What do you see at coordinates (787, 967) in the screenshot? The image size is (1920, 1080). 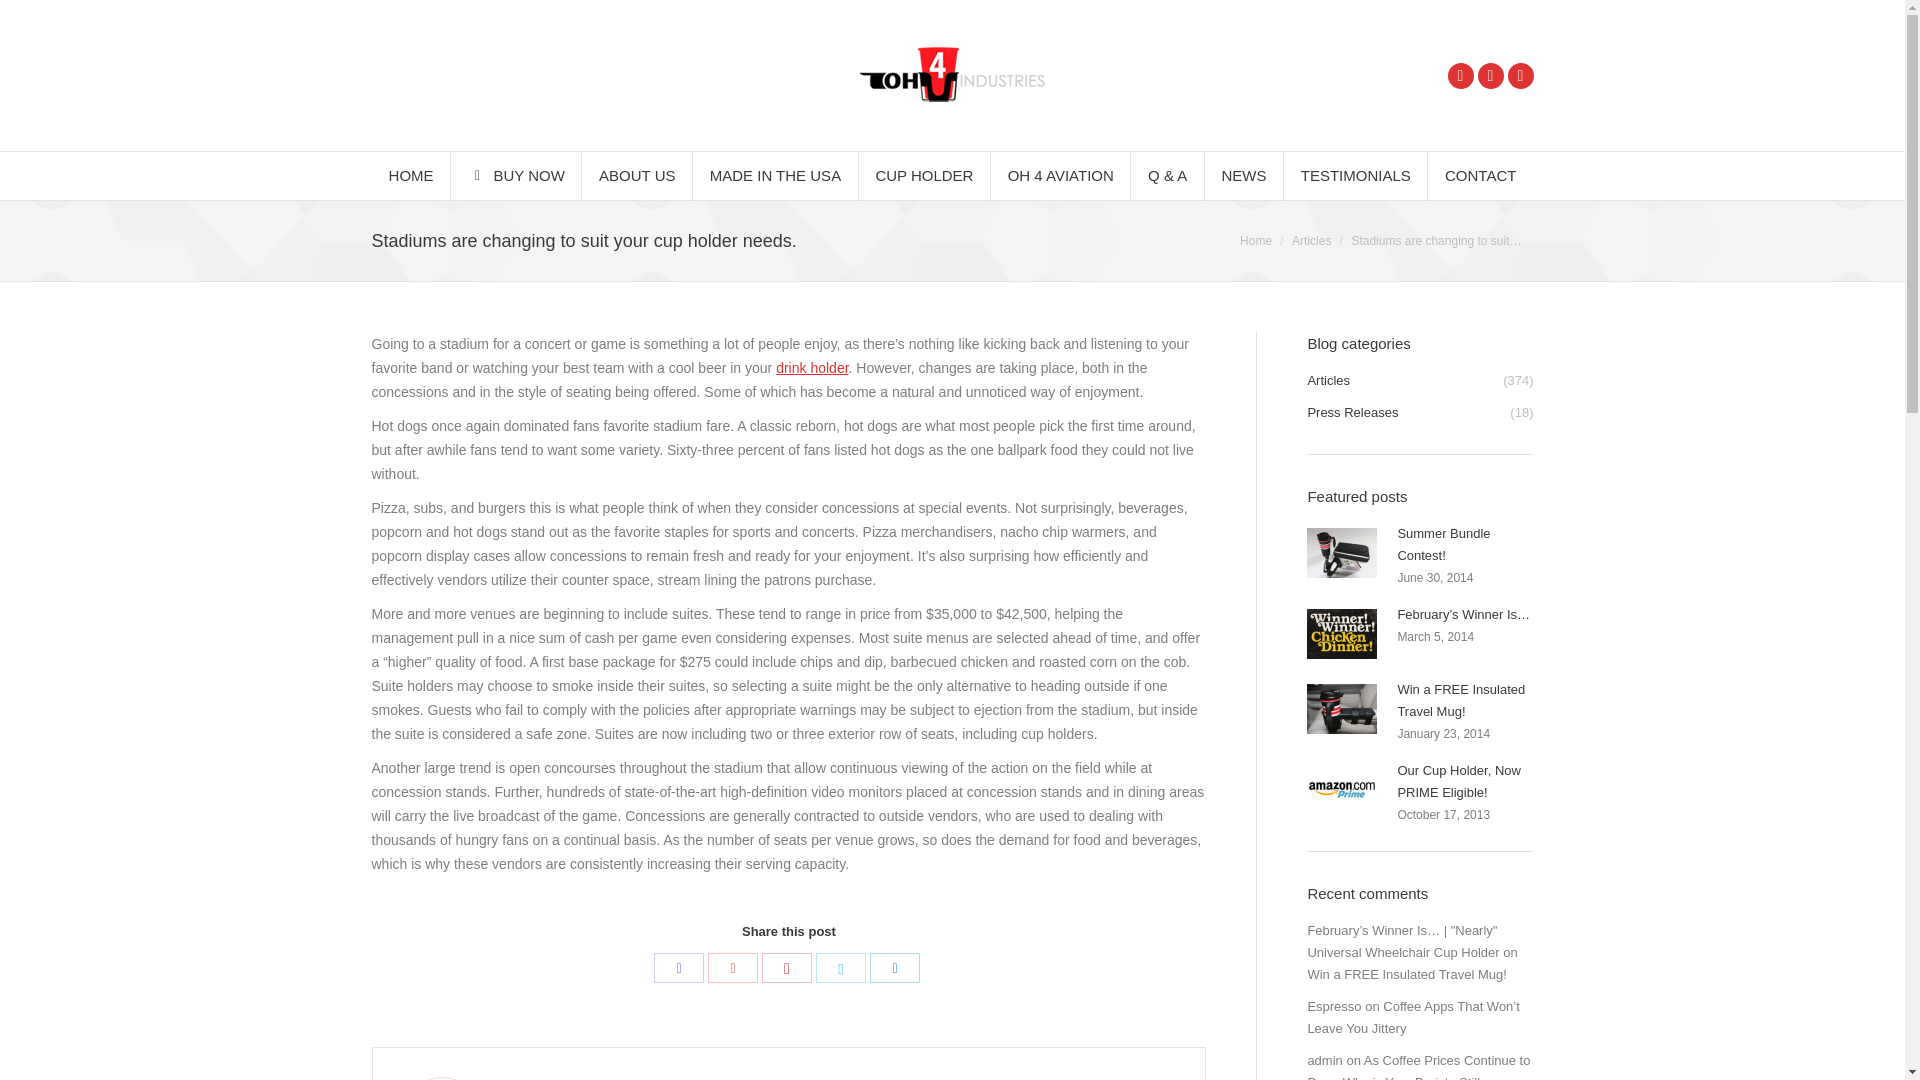 I see `Pinterest` at bounding box center [787, 967].